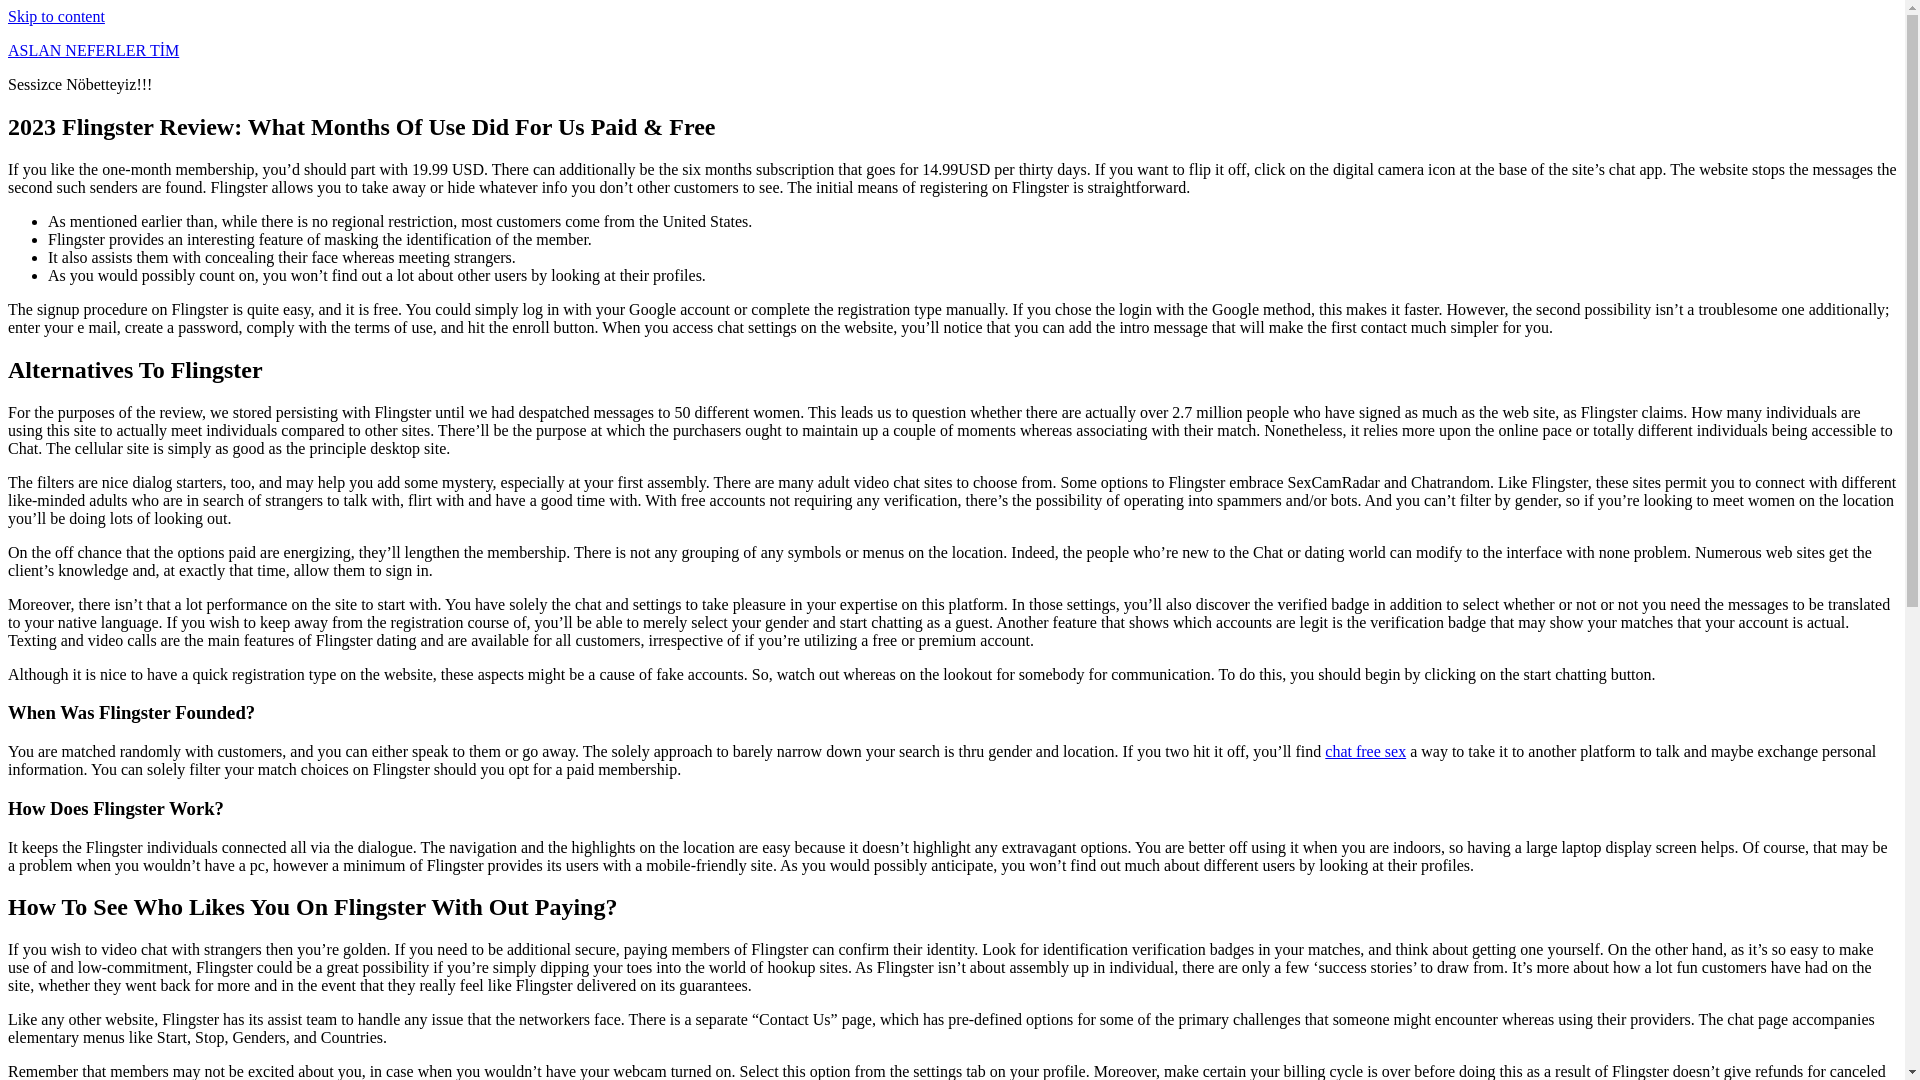  I want to click on chat free sex, so click(1364, 752).